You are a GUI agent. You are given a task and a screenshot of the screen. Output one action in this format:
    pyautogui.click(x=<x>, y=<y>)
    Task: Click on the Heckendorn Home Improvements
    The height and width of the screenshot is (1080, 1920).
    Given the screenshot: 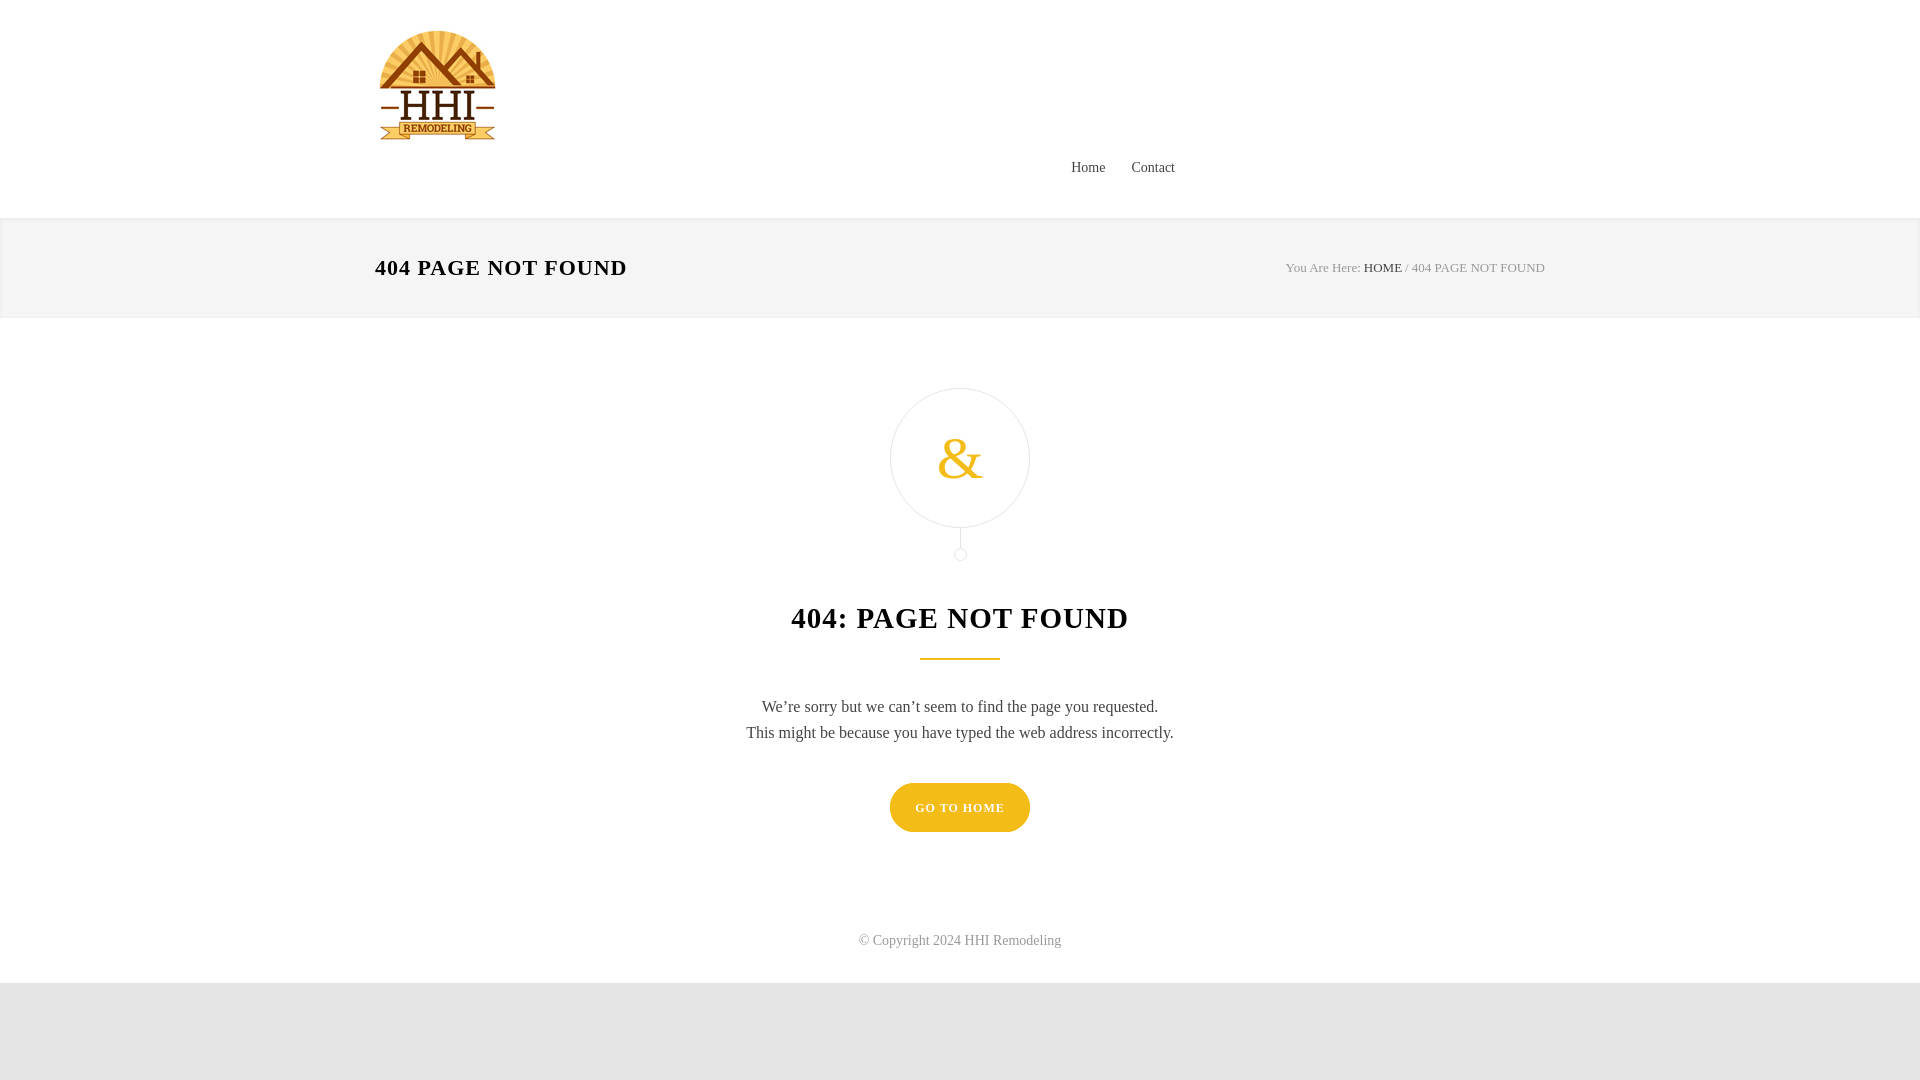 What is the action you would take?
    pyautogui.click(x=559, y=84)
    